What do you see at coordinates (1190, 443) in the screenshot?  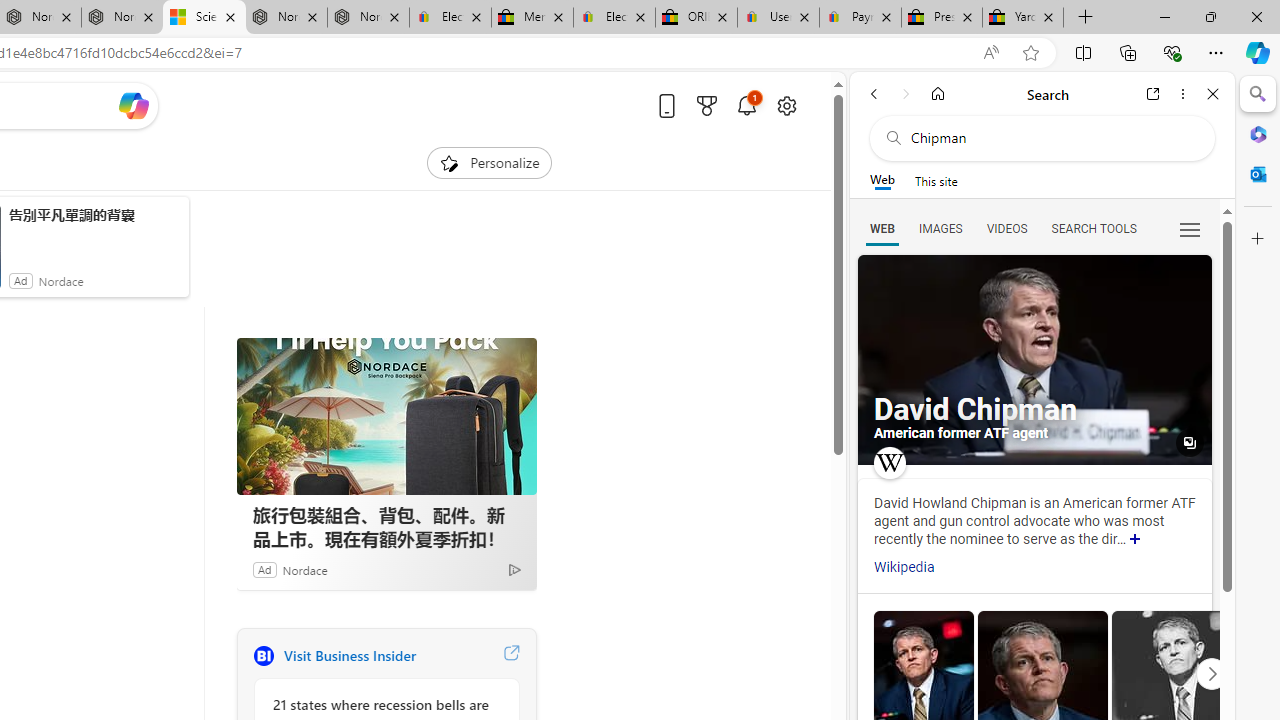 I see `All images` at bounding box center [1190, 443].